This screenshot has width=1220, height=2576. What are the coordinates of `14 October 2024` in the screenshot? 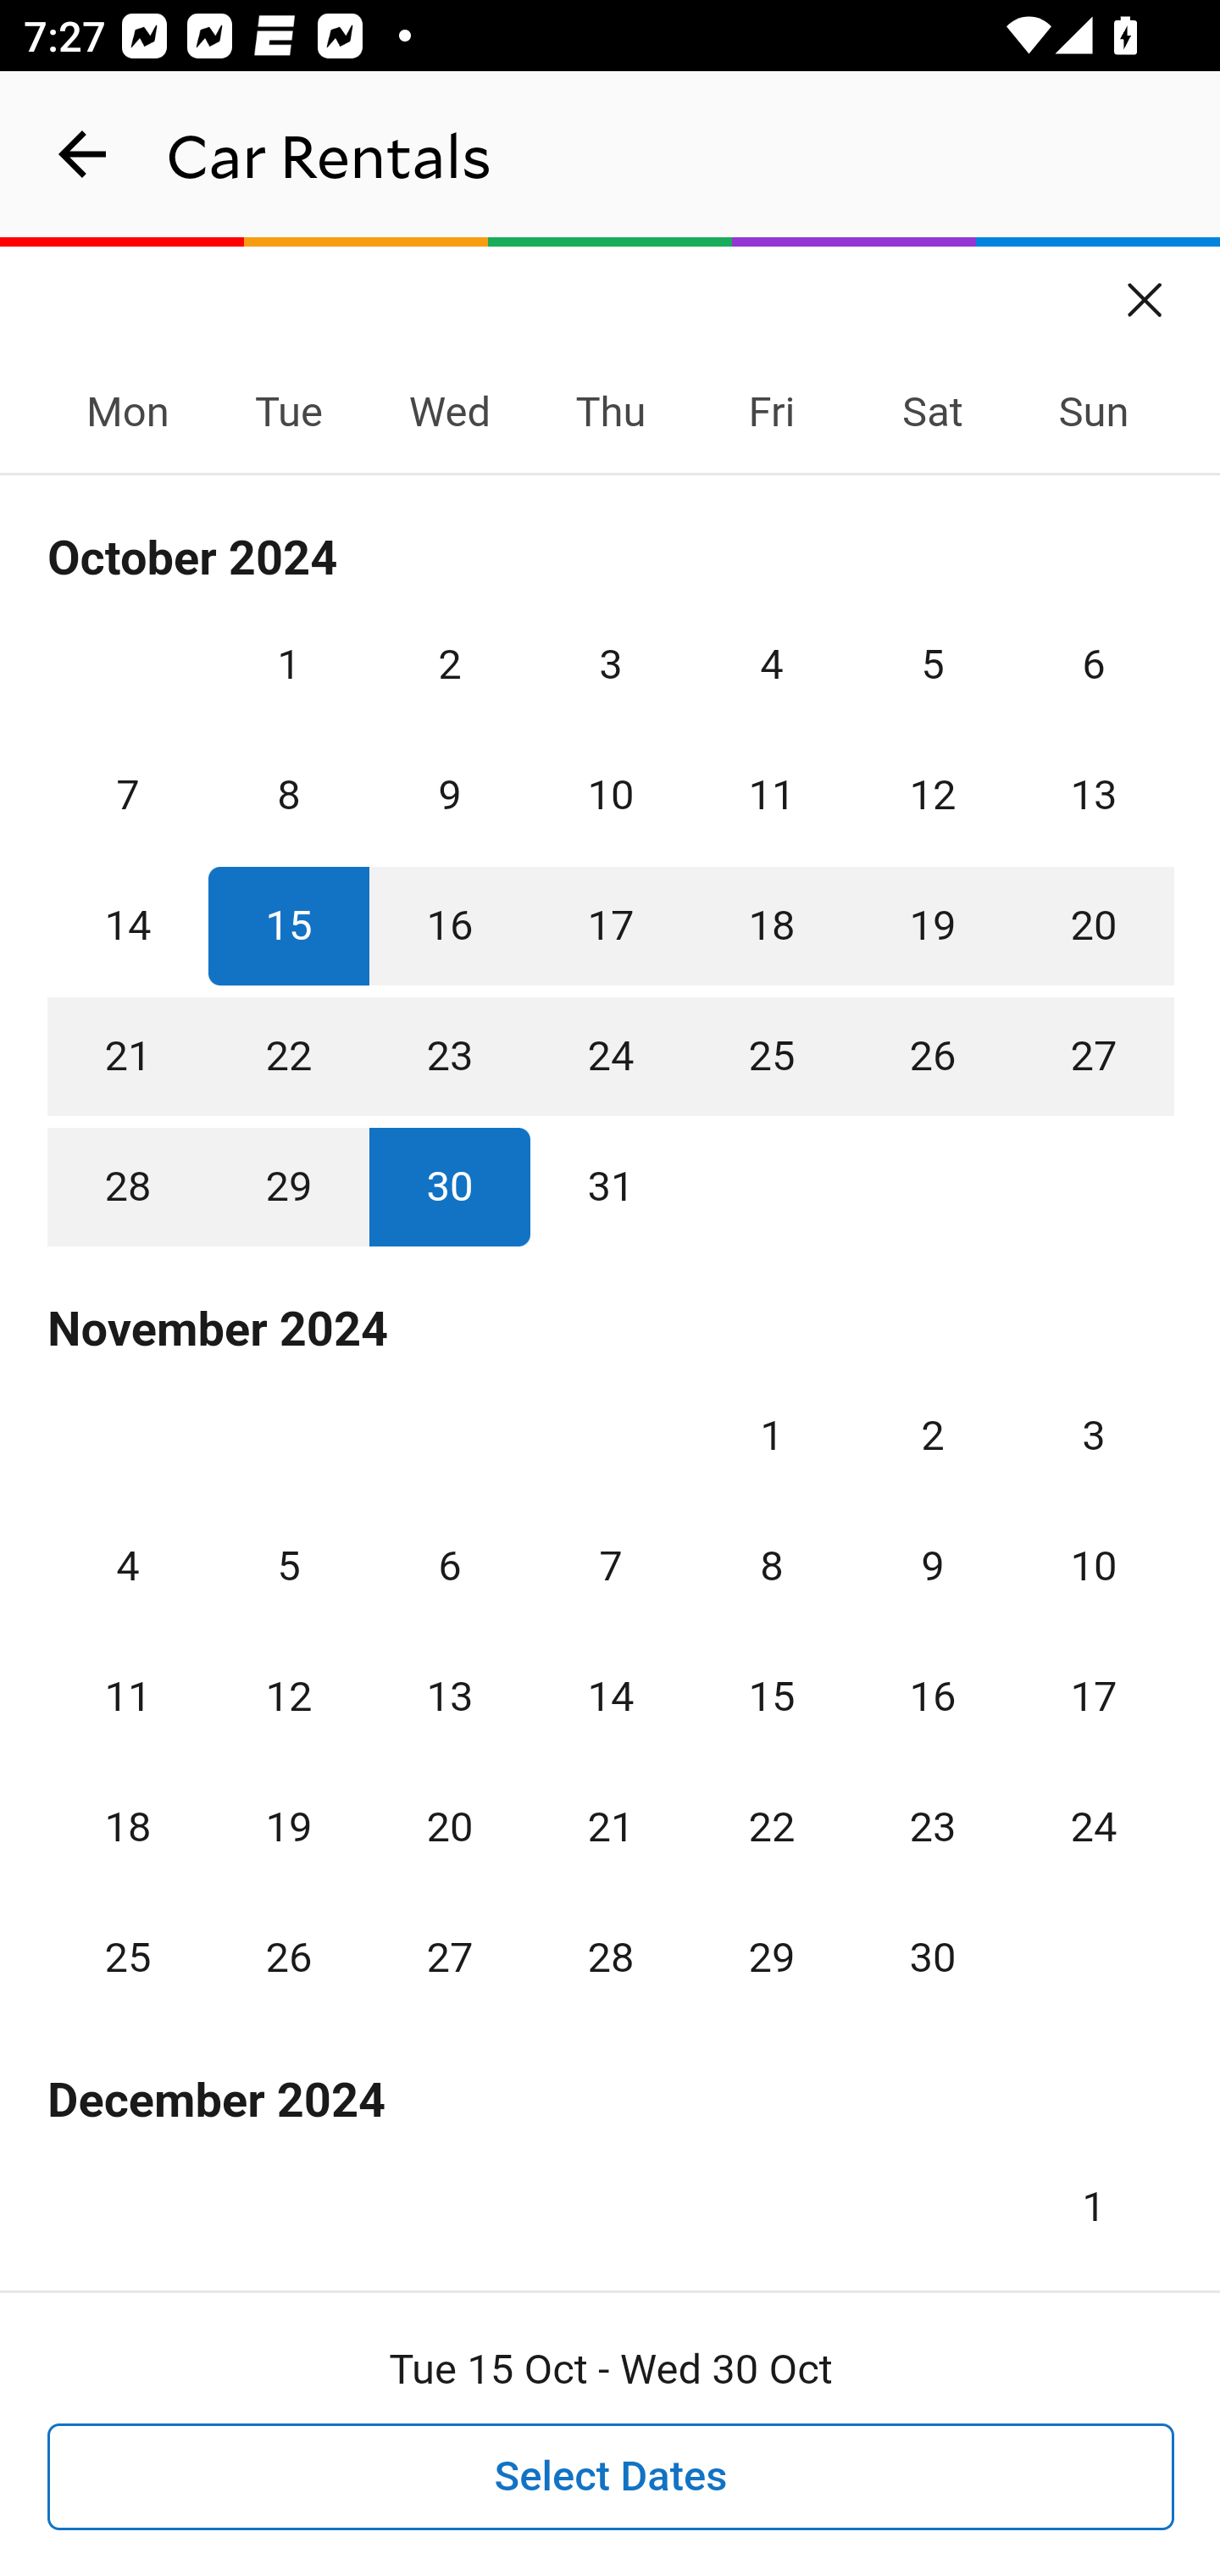 It's located at (129, 925).